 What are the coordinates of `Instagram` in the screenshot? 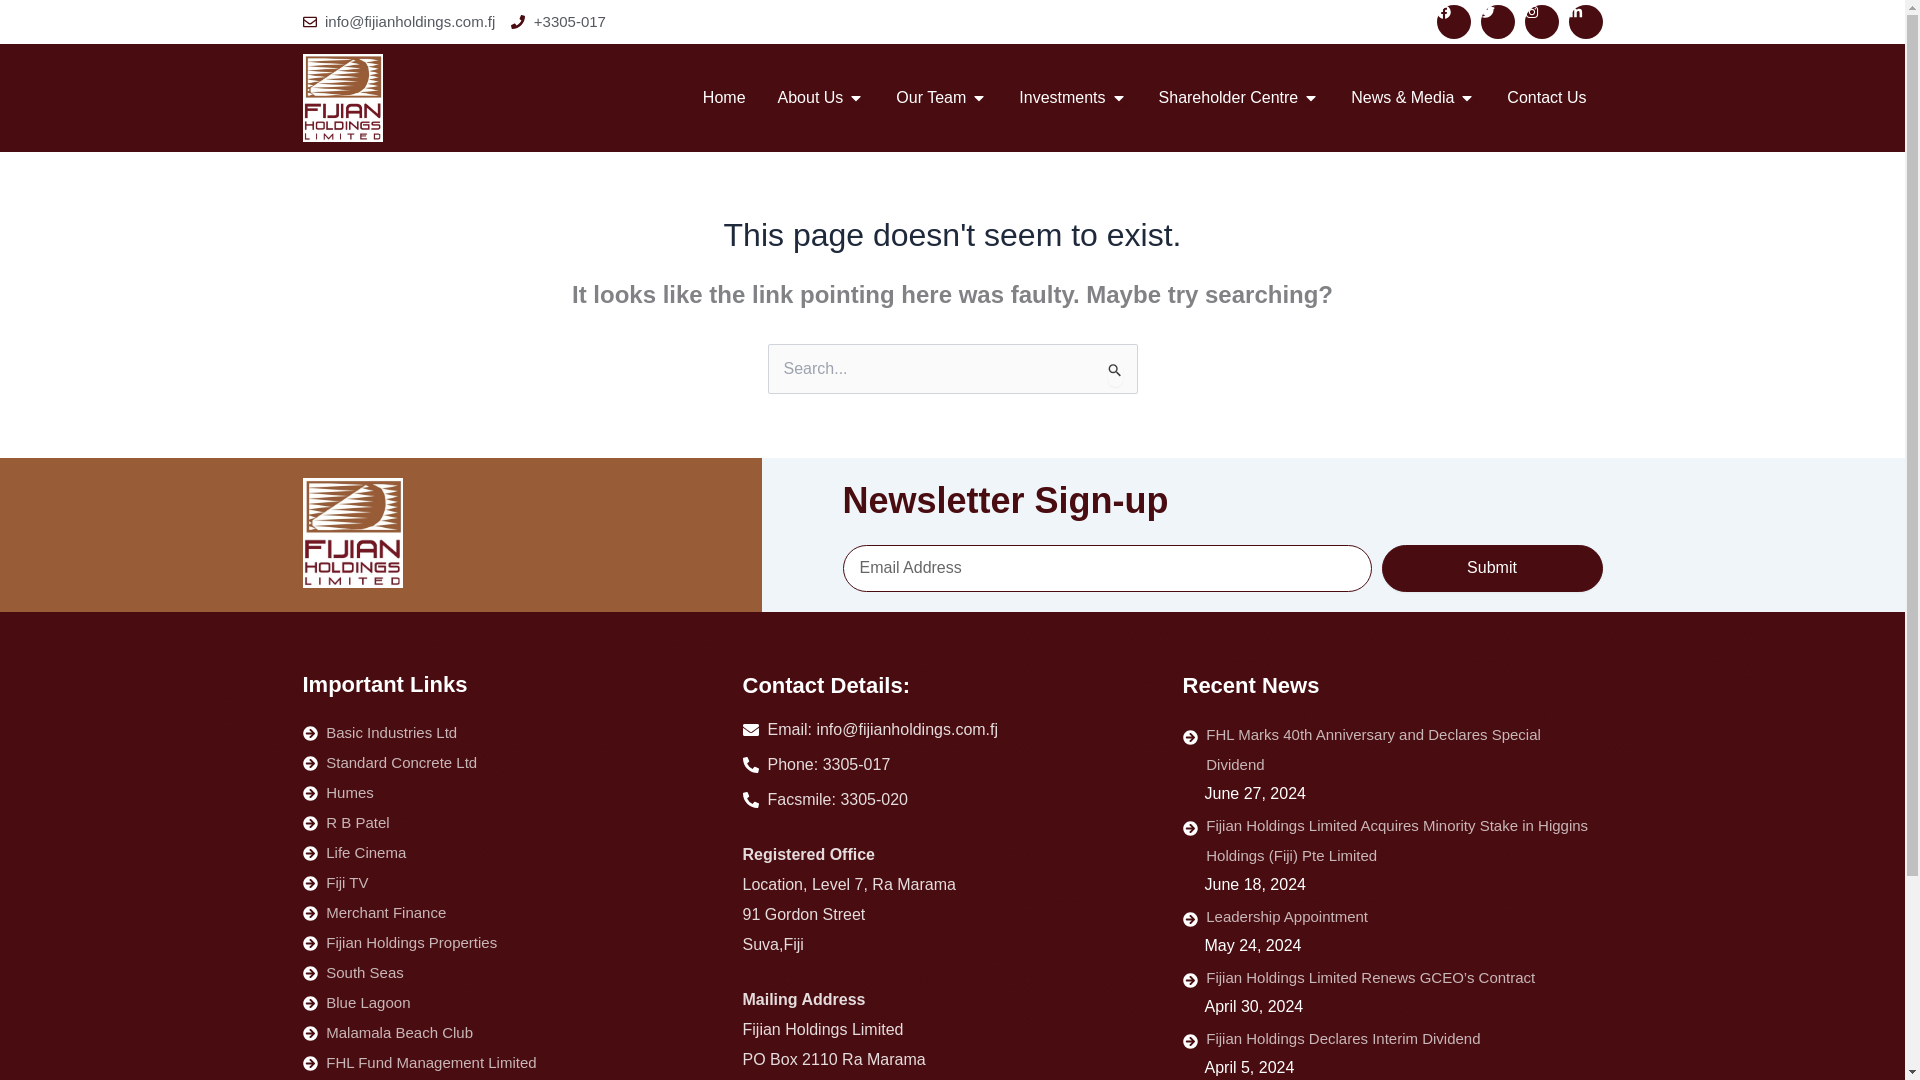 It's located at (1540, 22).